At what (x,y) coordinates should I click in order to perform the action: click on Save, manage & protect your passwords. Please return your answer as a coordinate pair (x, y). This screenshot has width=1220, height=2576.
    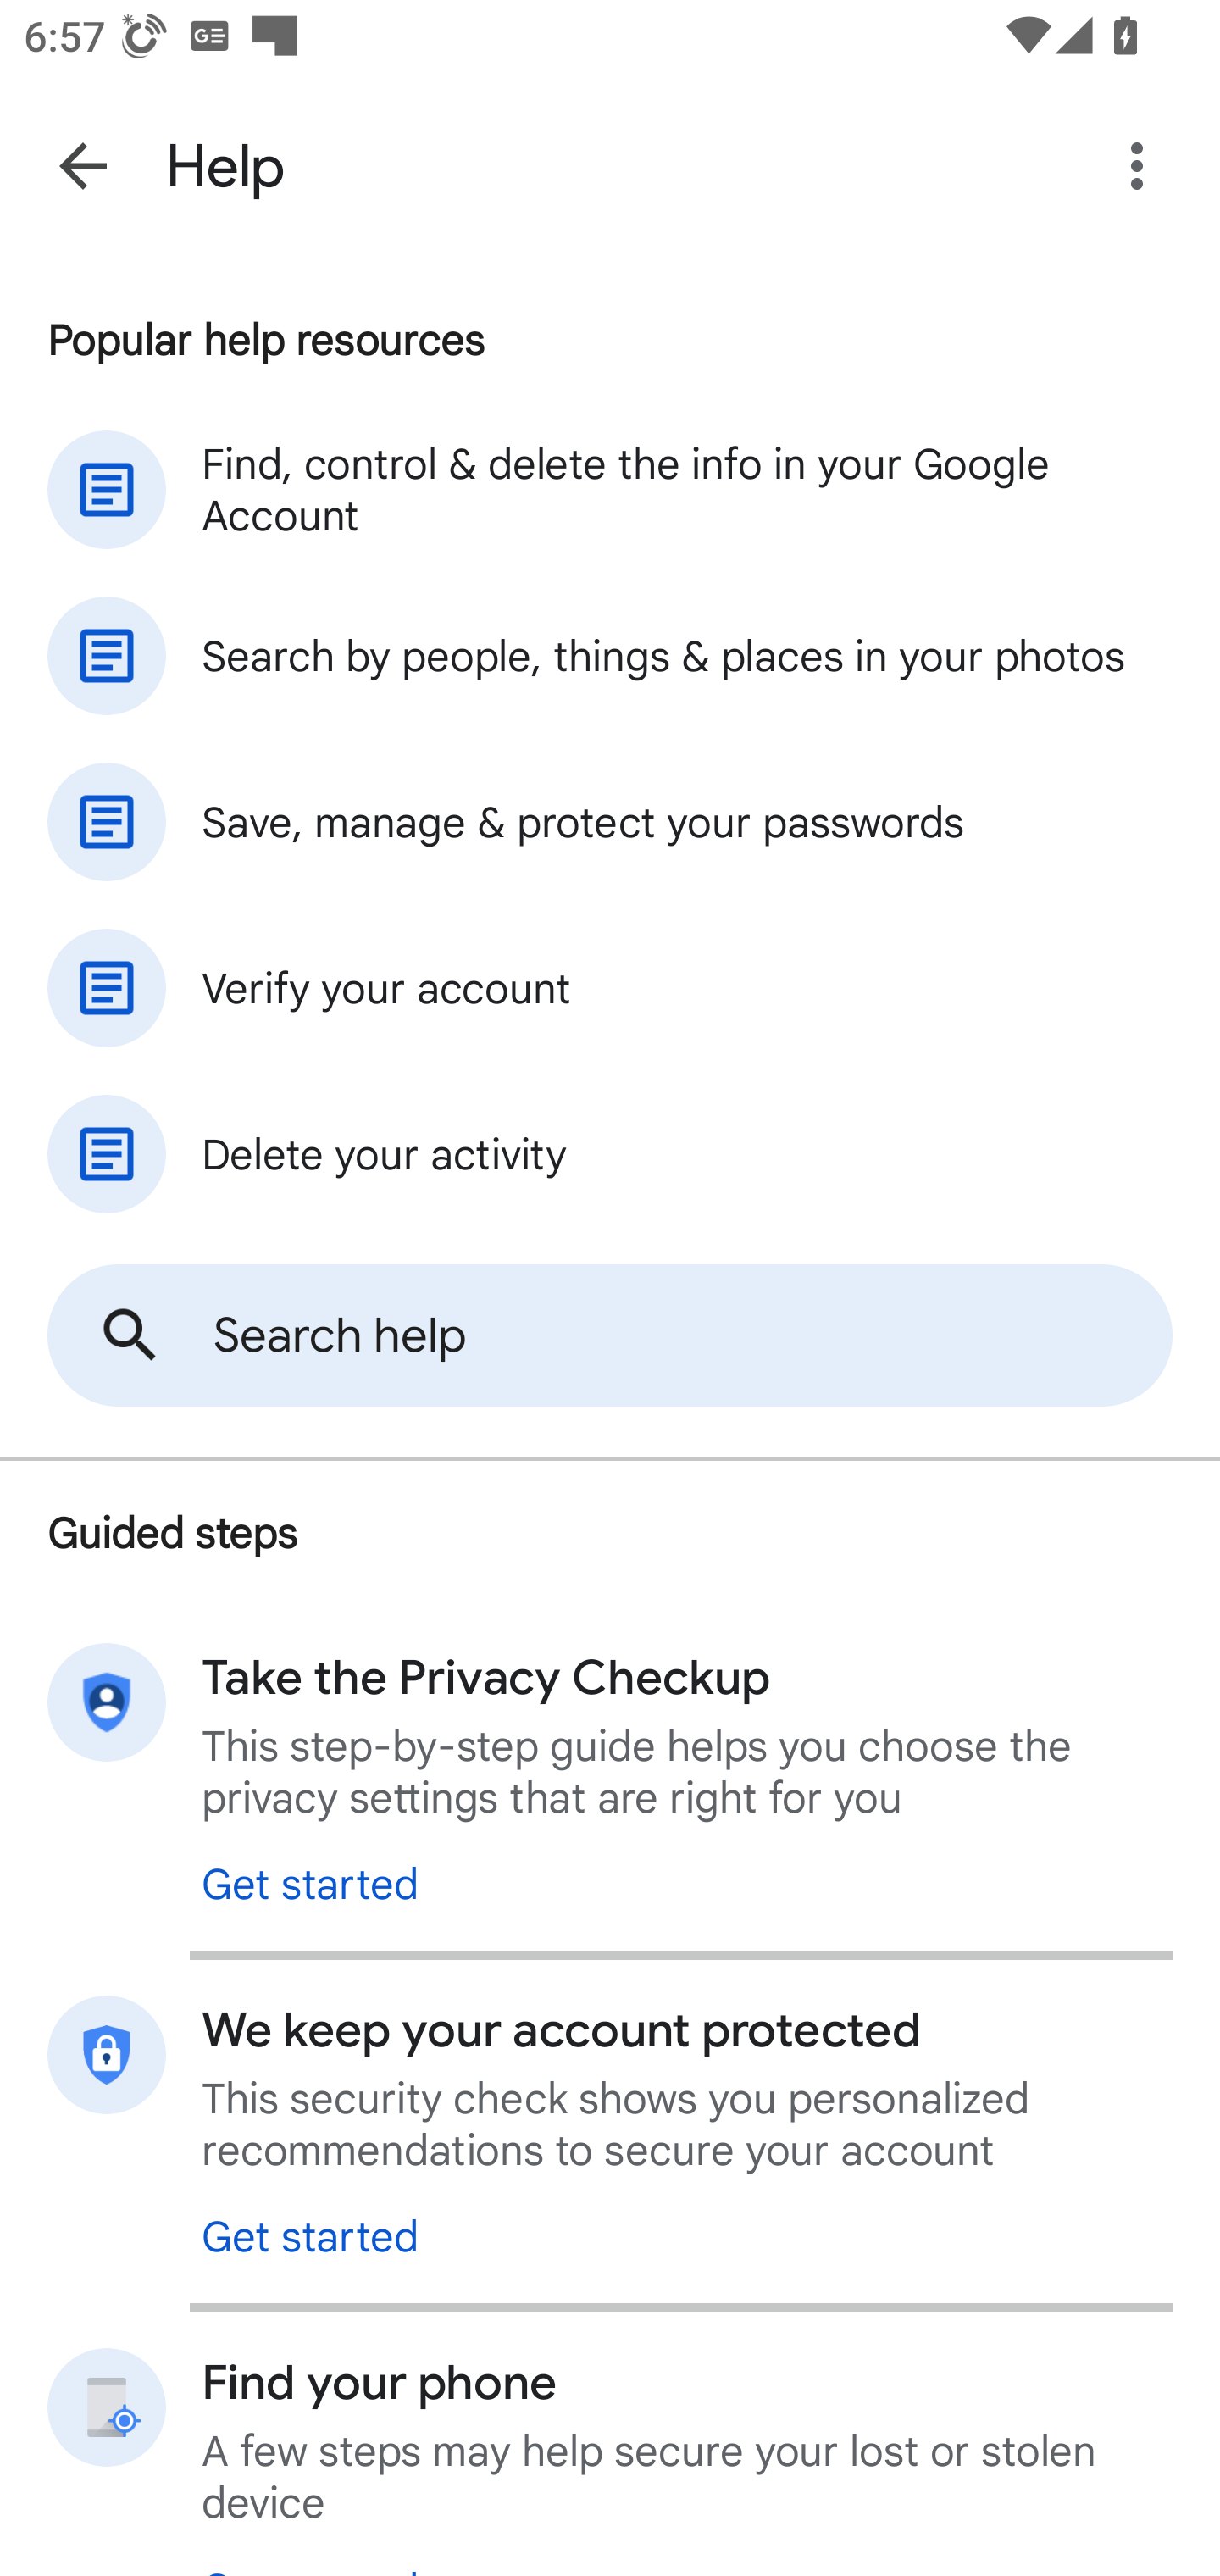
    Looking at the image, I should click on (610, 822).